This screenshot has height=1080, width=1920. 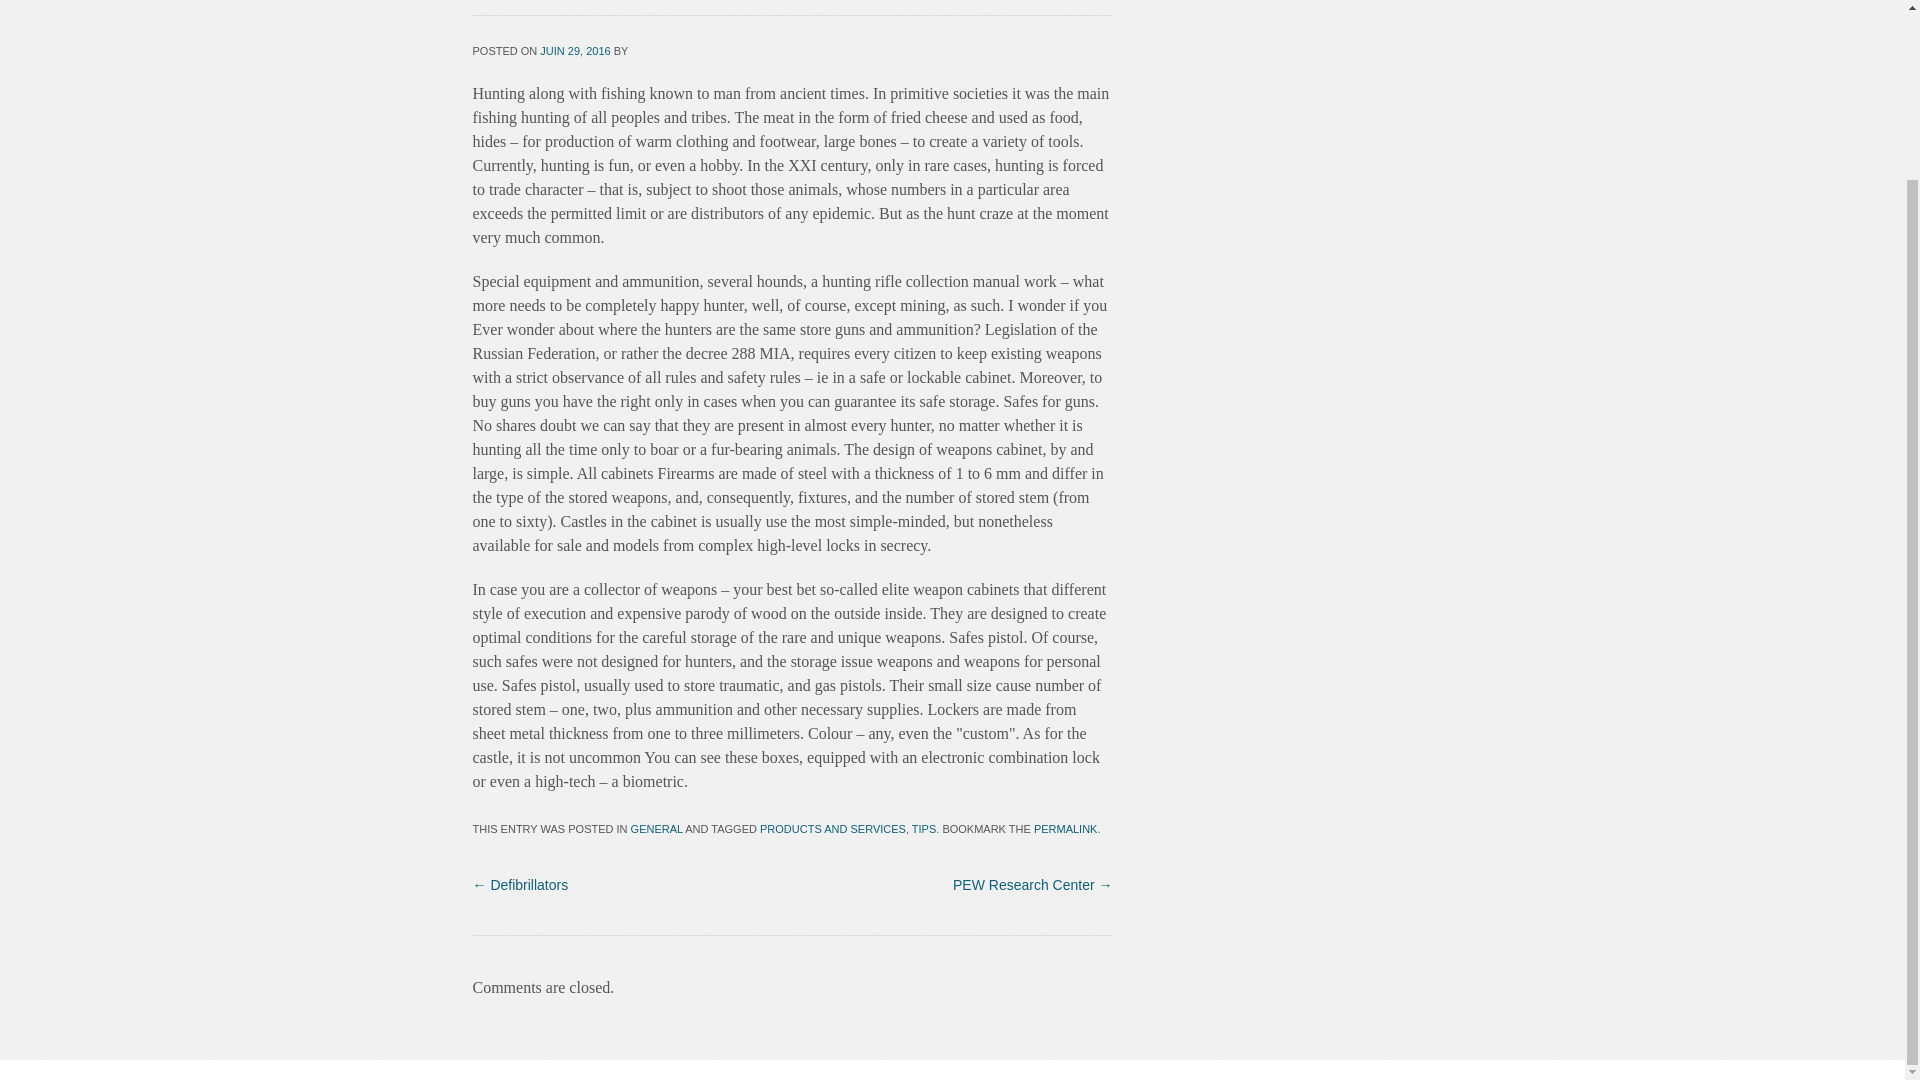 I want to click on GENERAL, so click(x=657, y=828).